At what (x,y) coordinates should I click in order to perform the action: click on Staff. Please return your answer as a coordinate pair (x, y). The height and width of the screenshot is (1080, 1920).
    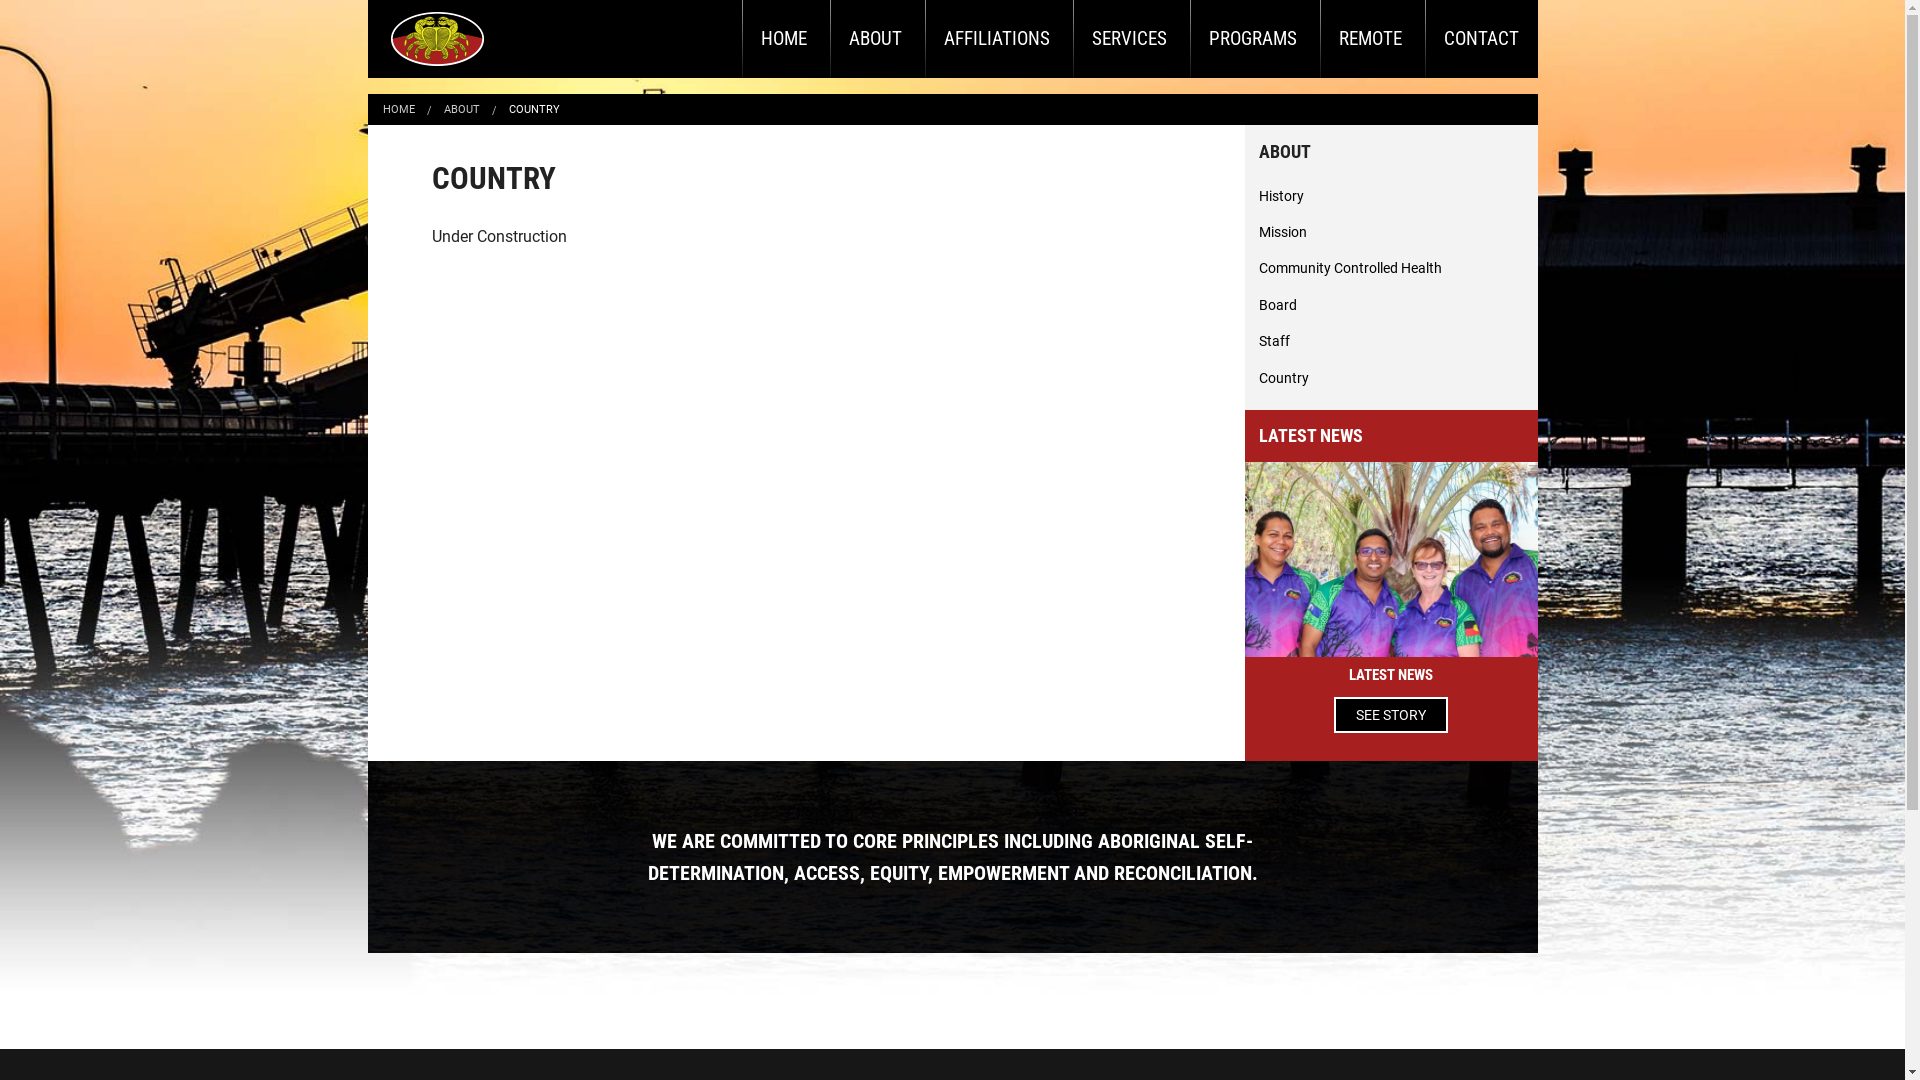
    Looking at the image, I should click on (1392, 341).